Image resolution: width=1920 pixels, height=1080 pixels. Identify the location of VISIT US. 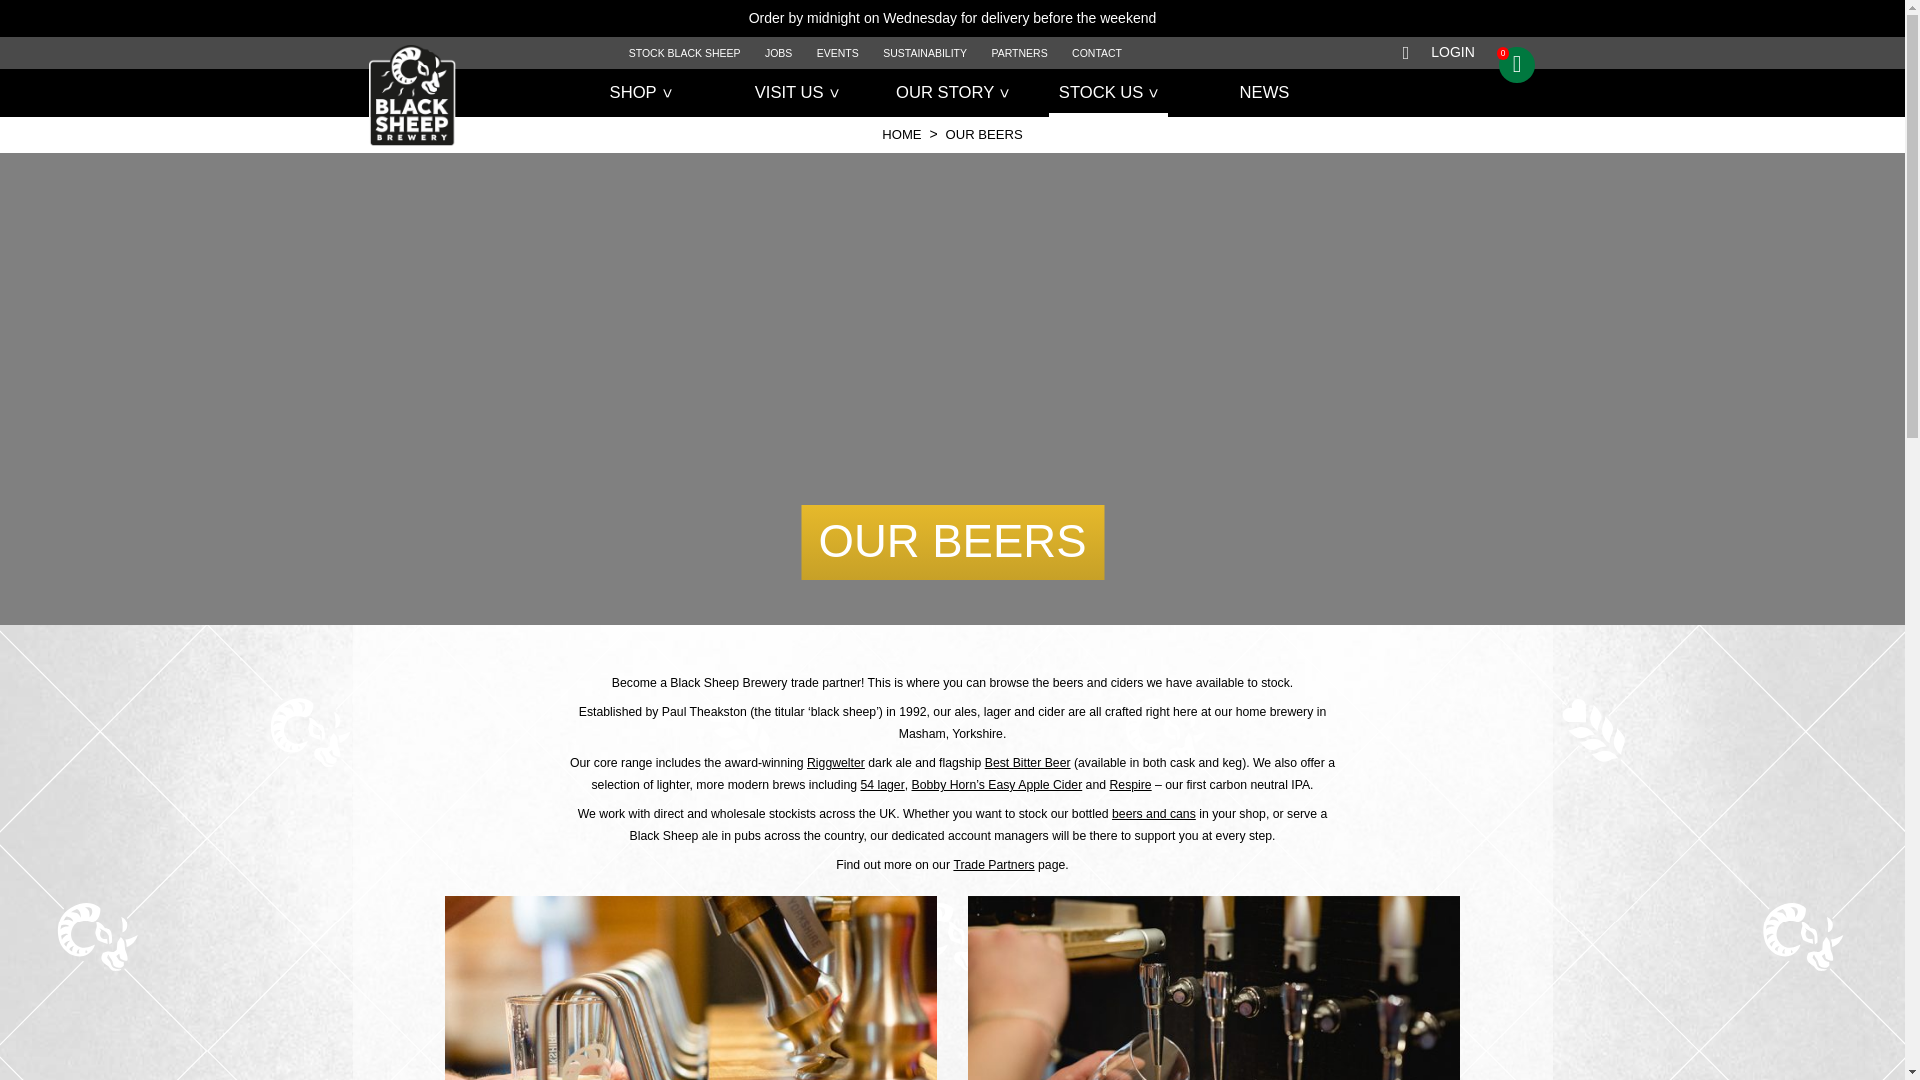
(796, 92).